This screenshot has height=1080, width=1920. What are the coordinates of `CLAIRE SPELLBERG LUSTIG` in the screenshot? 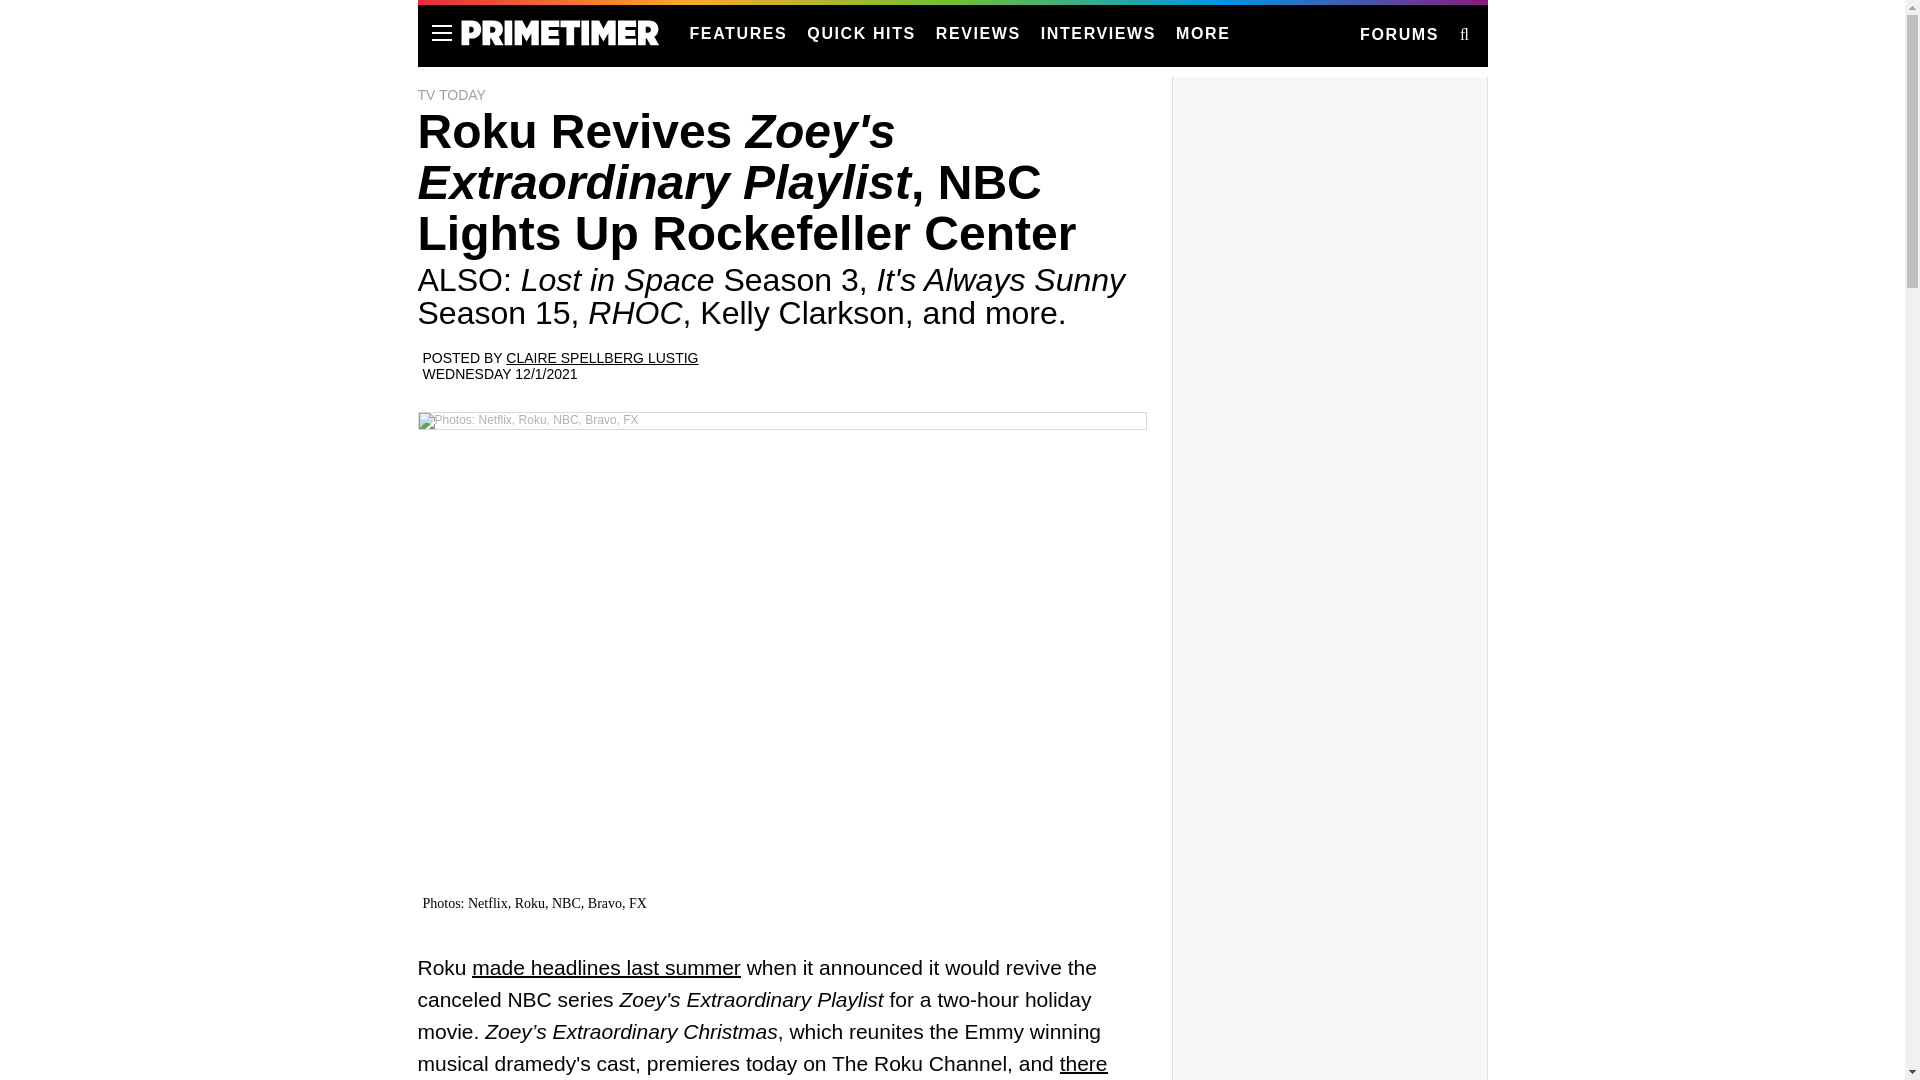 It's located at (602, 358).